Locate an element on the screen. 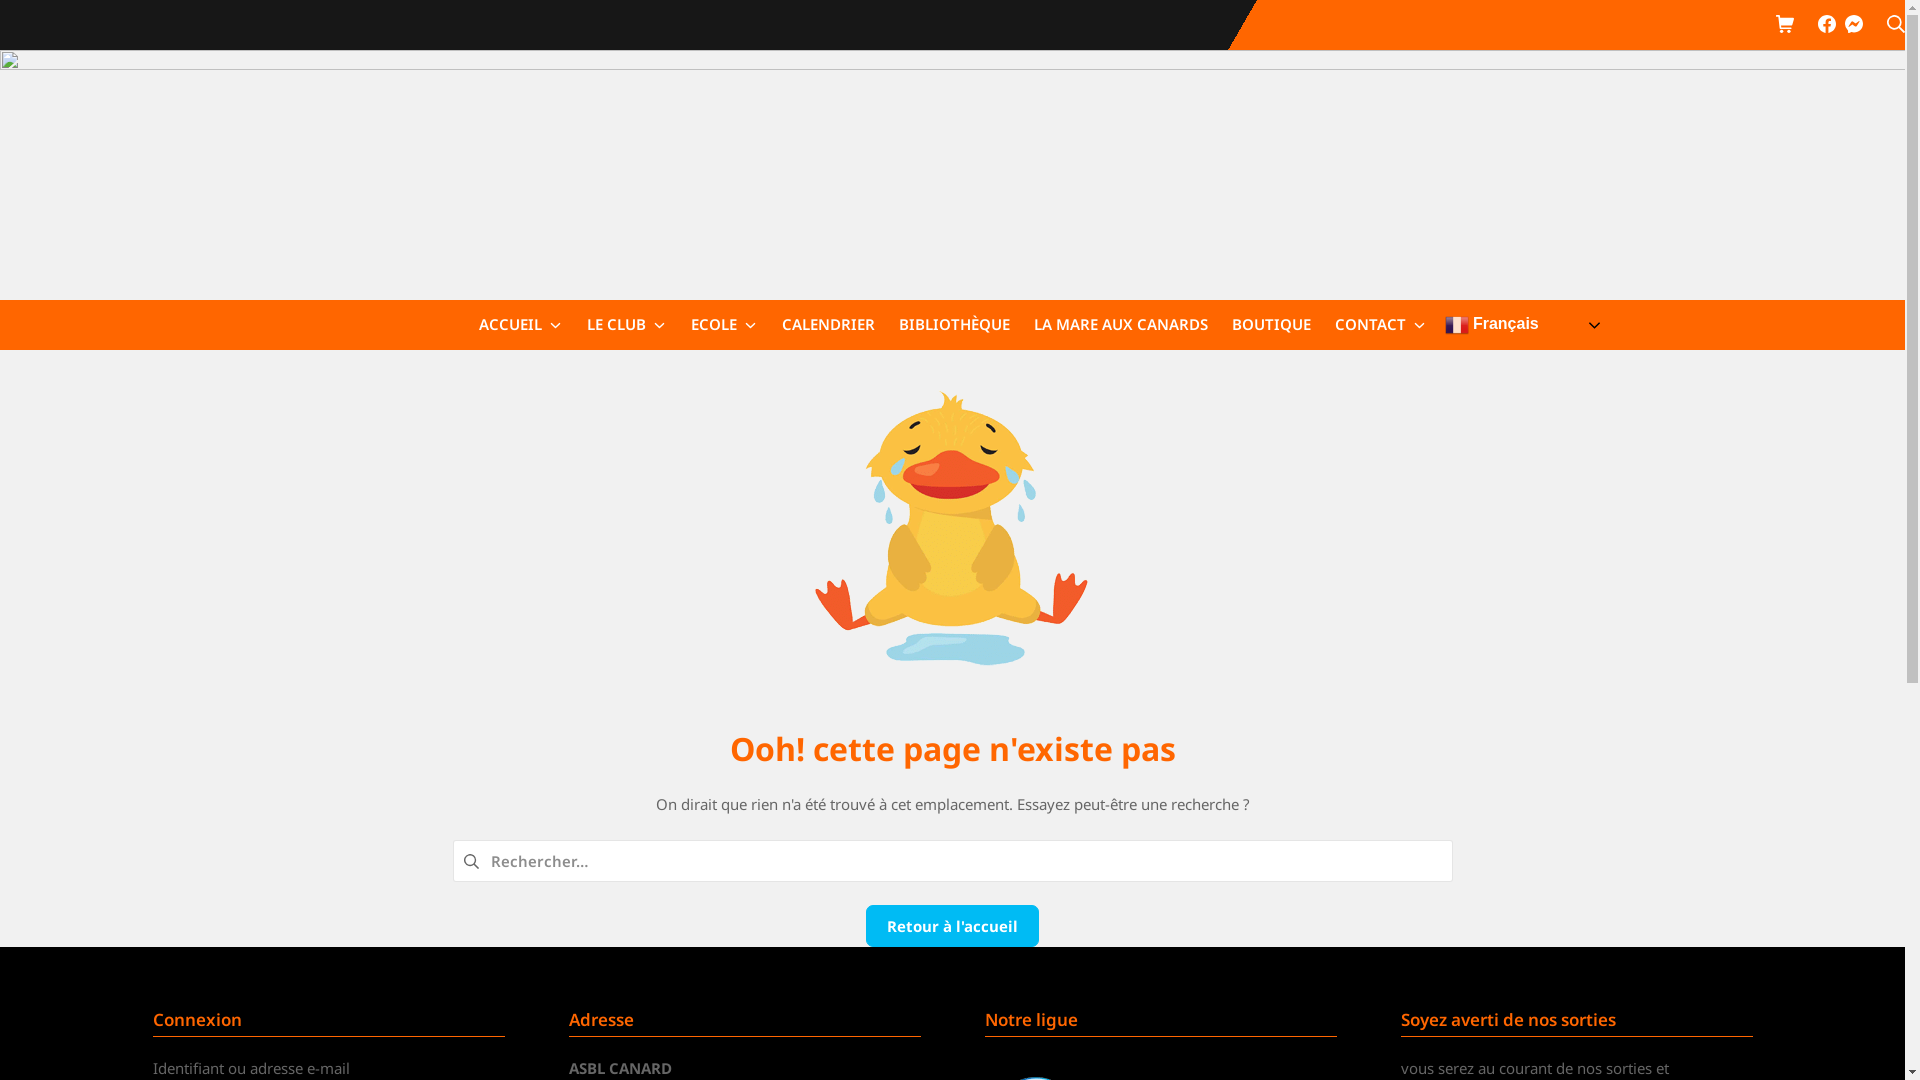 The image size is (1920, 1080). CALENDRIER is located at coordinates (828, 325).